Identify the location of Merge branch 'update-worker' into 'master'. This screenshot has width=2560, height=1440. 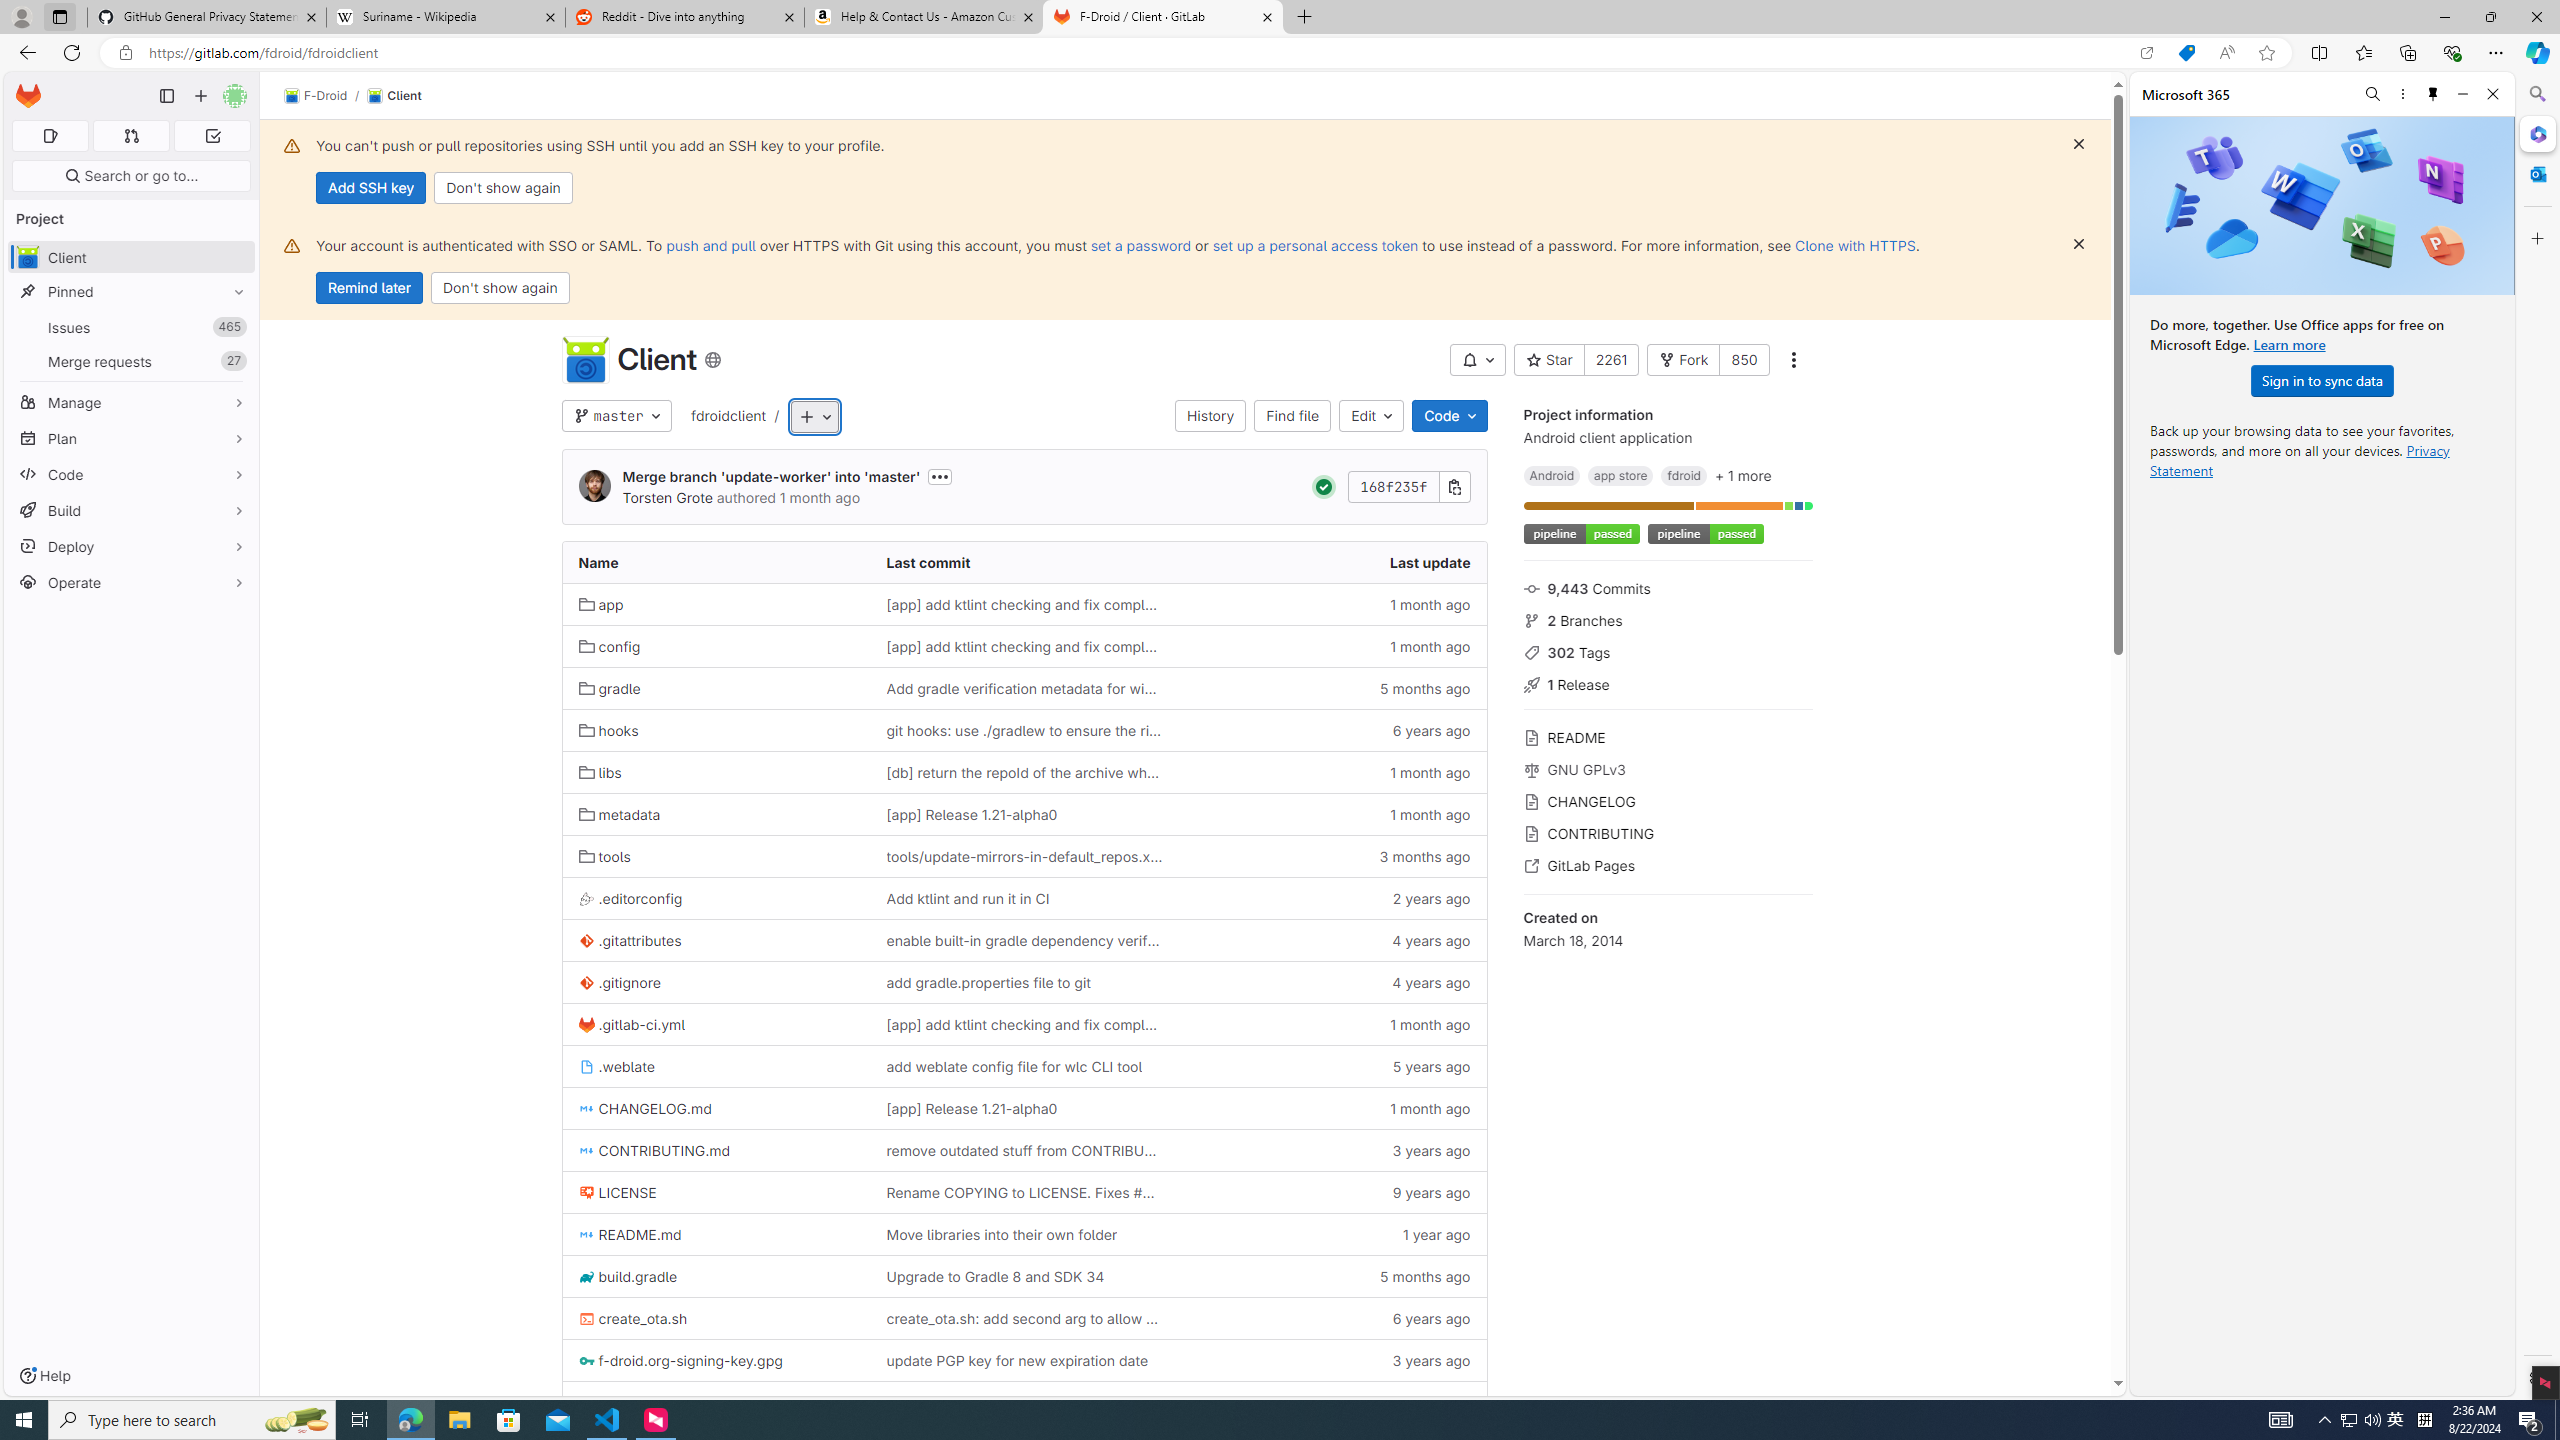
(772, 477).